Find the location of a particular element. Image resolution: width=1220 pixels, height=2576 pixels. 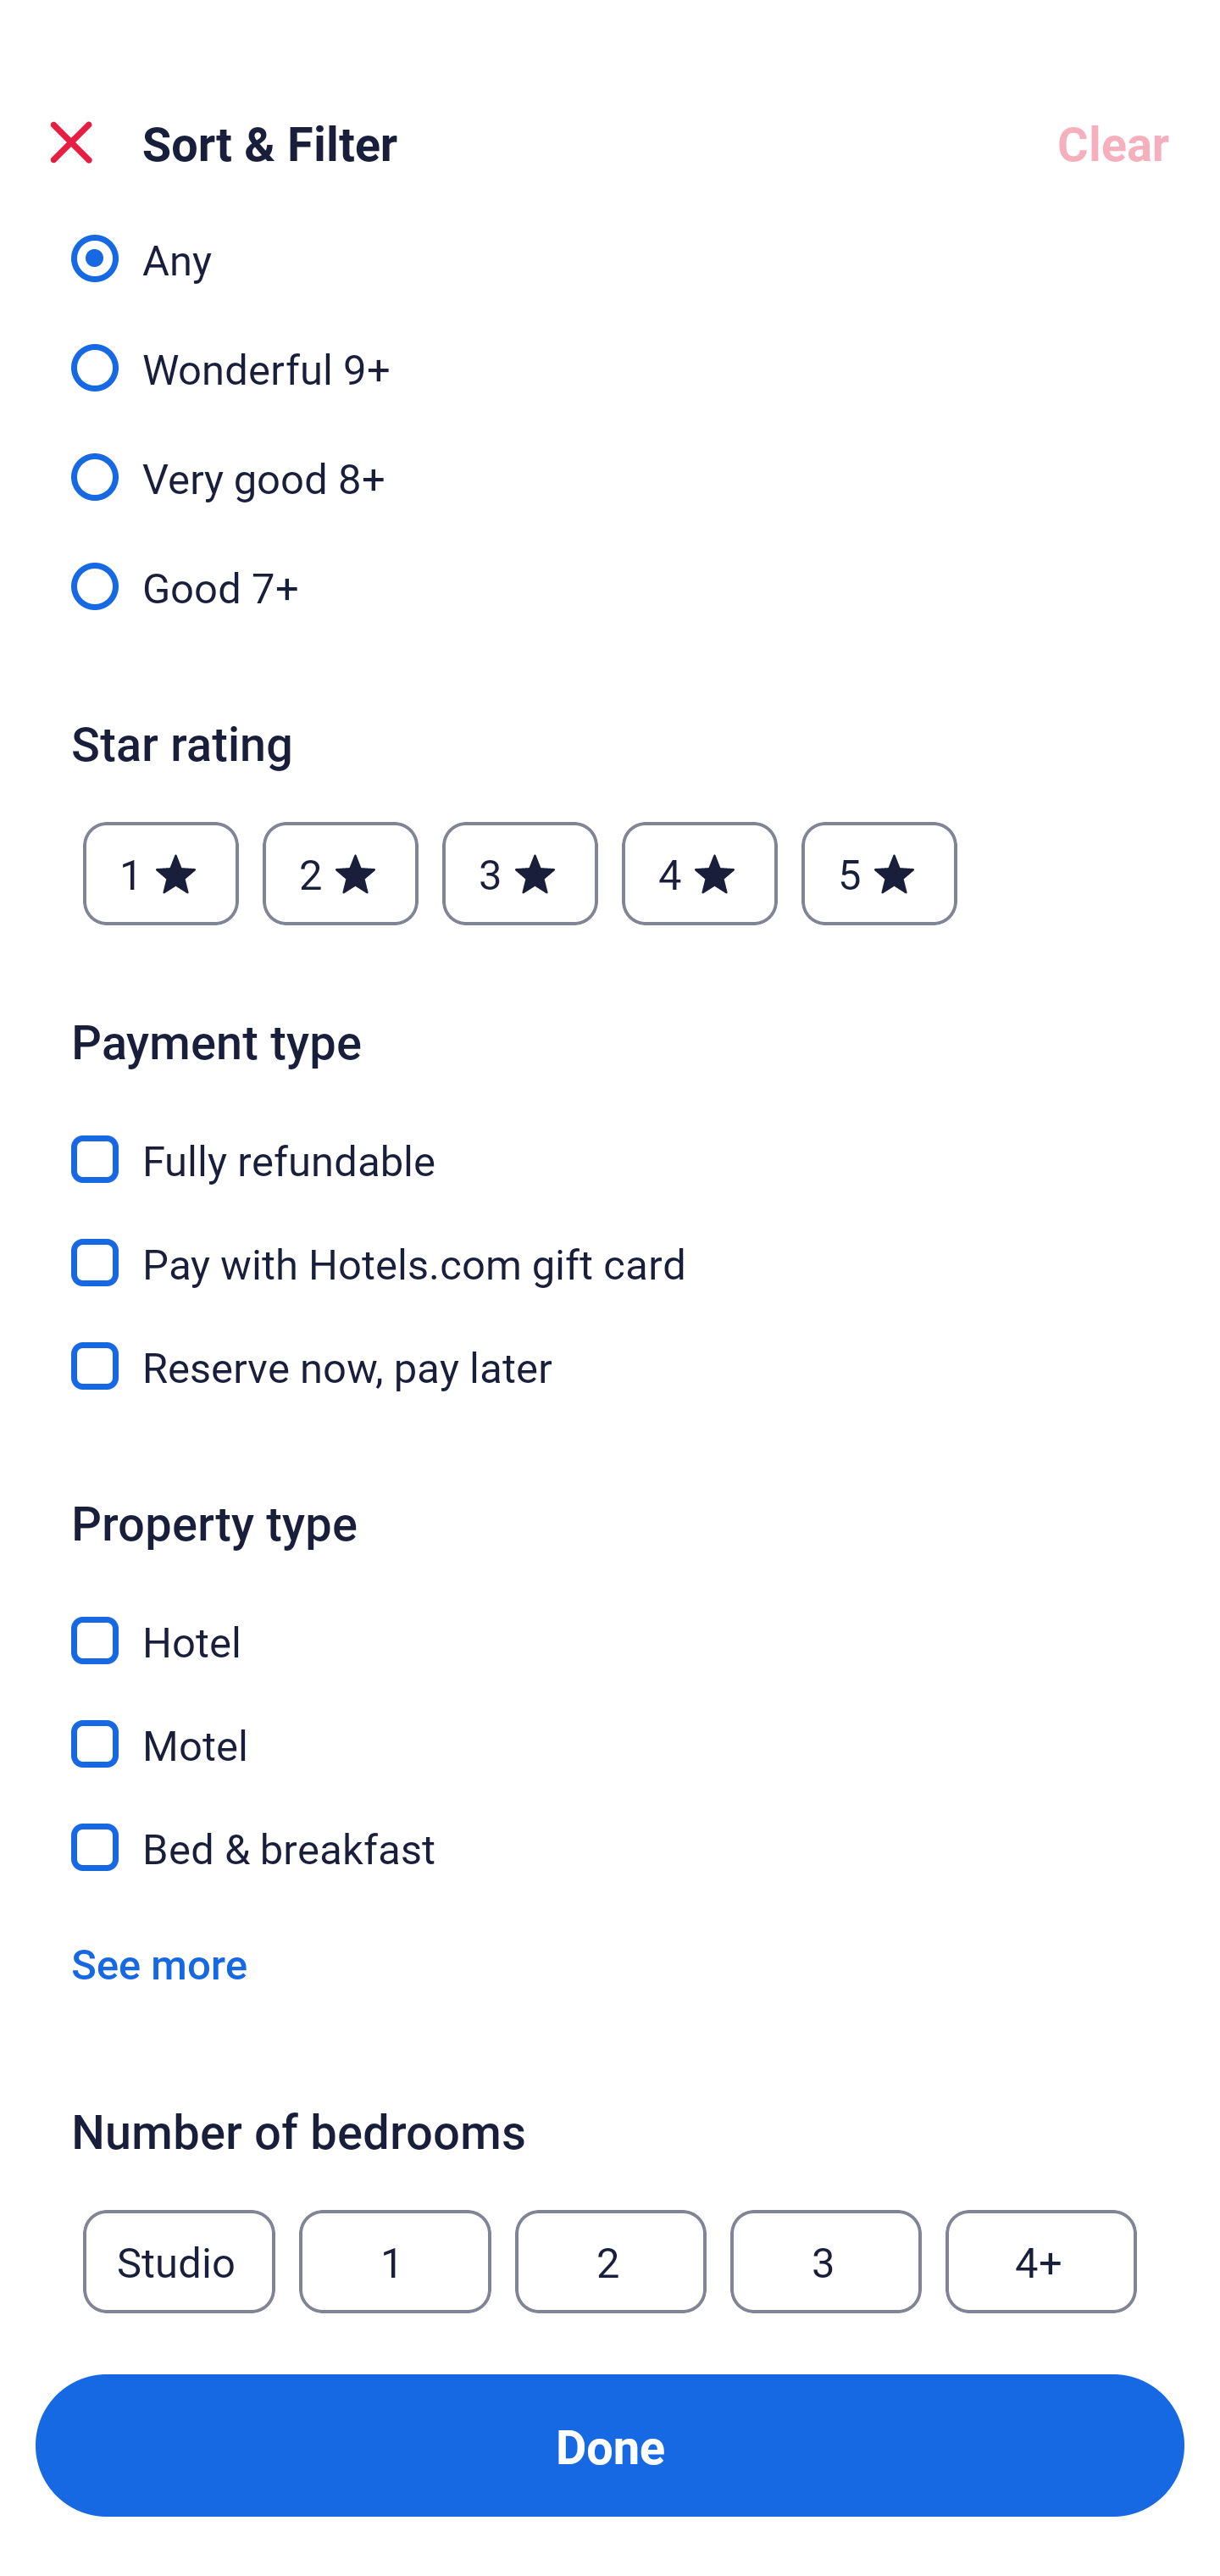

2 is located at coordinates (610, 2262).